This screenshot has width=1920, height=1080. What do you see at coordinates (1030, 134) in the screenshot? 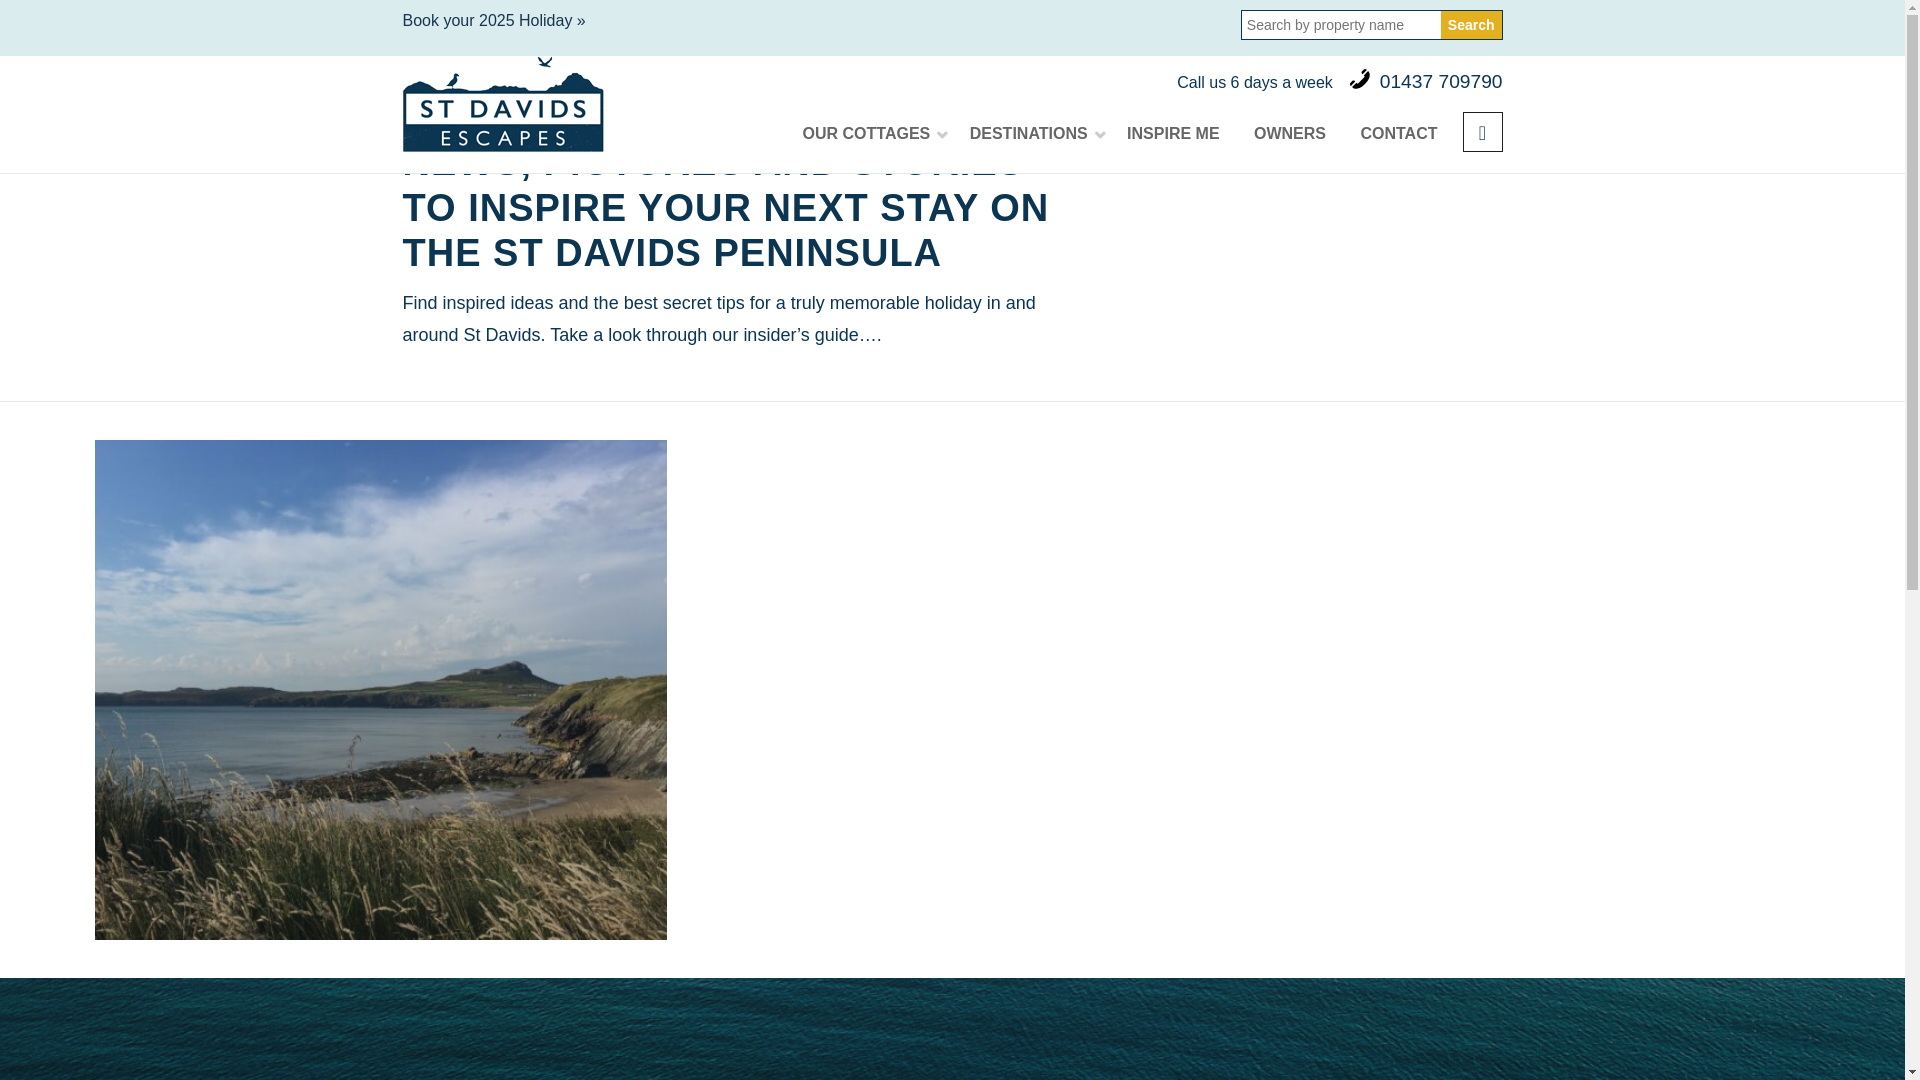
I see `DESTINATIONS` at bounding box center [1030, 134].